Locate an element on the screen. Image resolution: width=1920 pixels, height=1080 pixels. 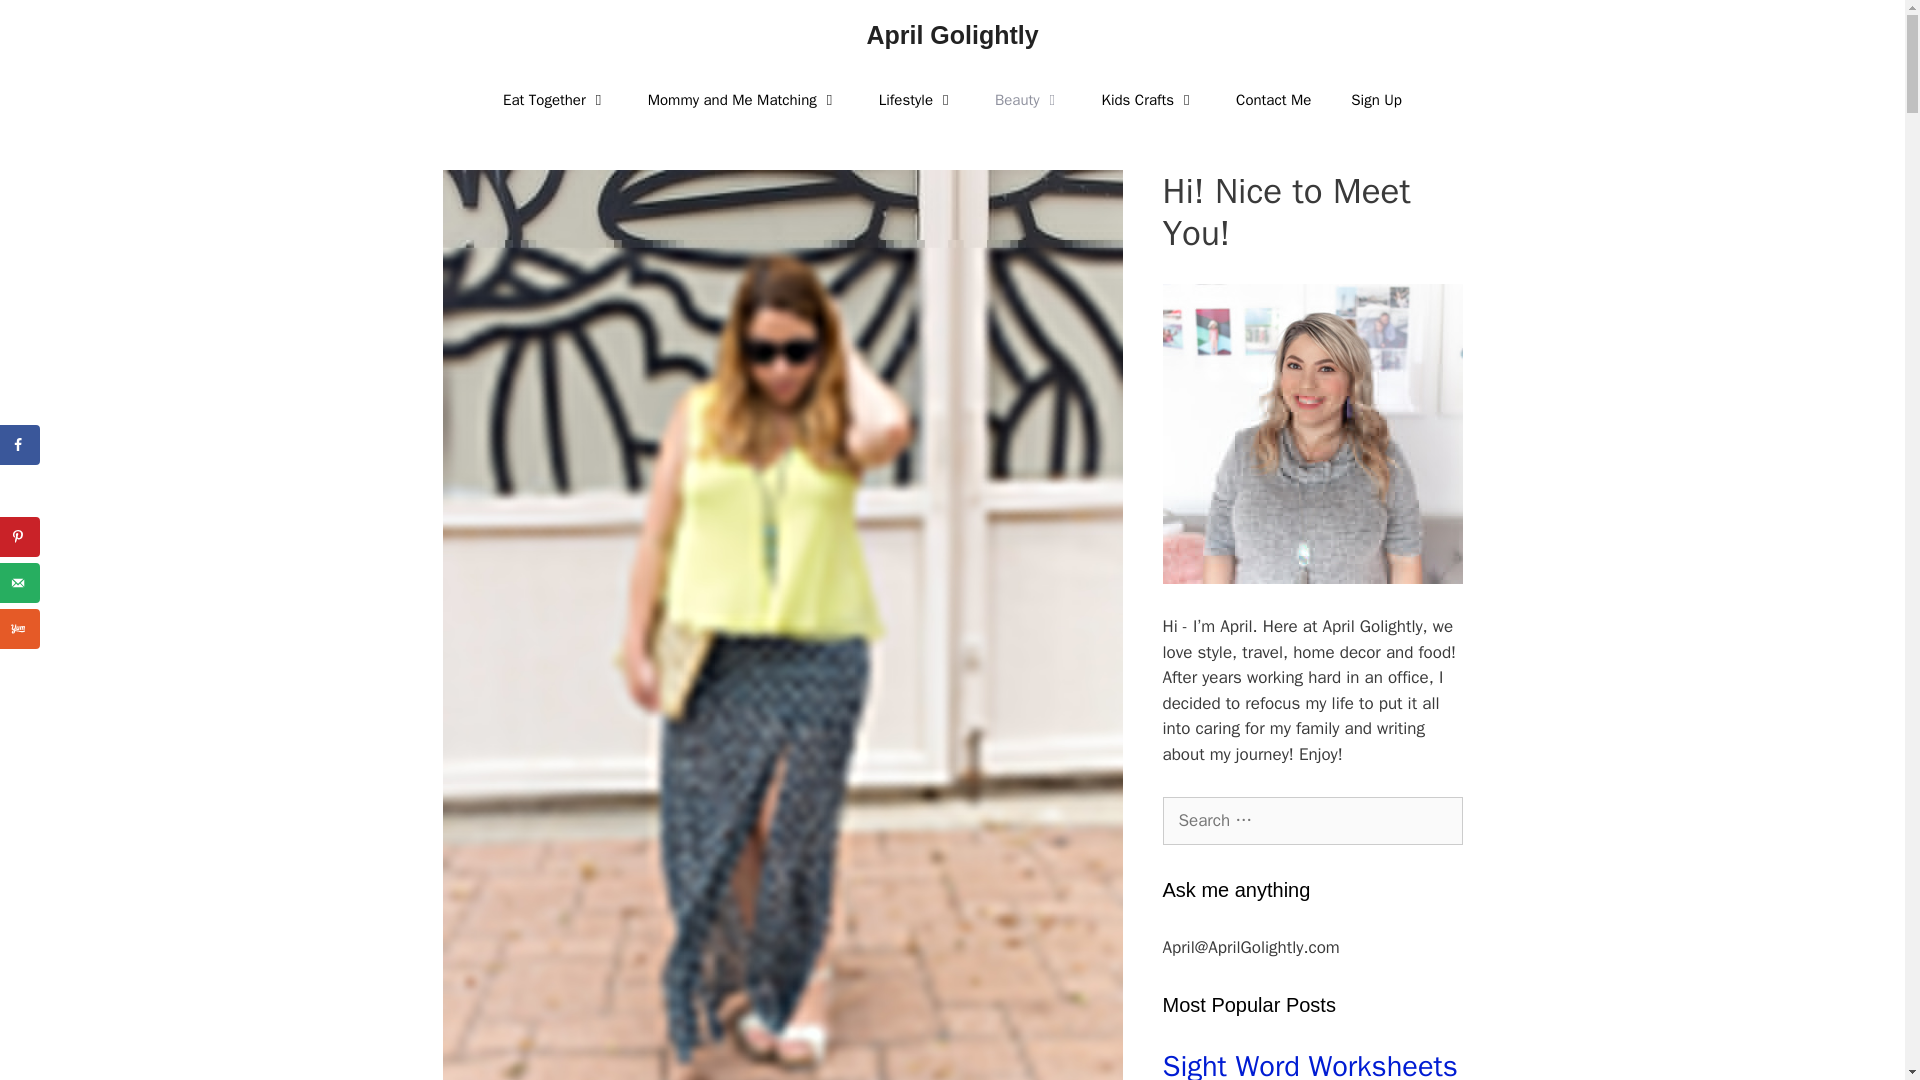
April Golightly is located at coordinates (952, 34).